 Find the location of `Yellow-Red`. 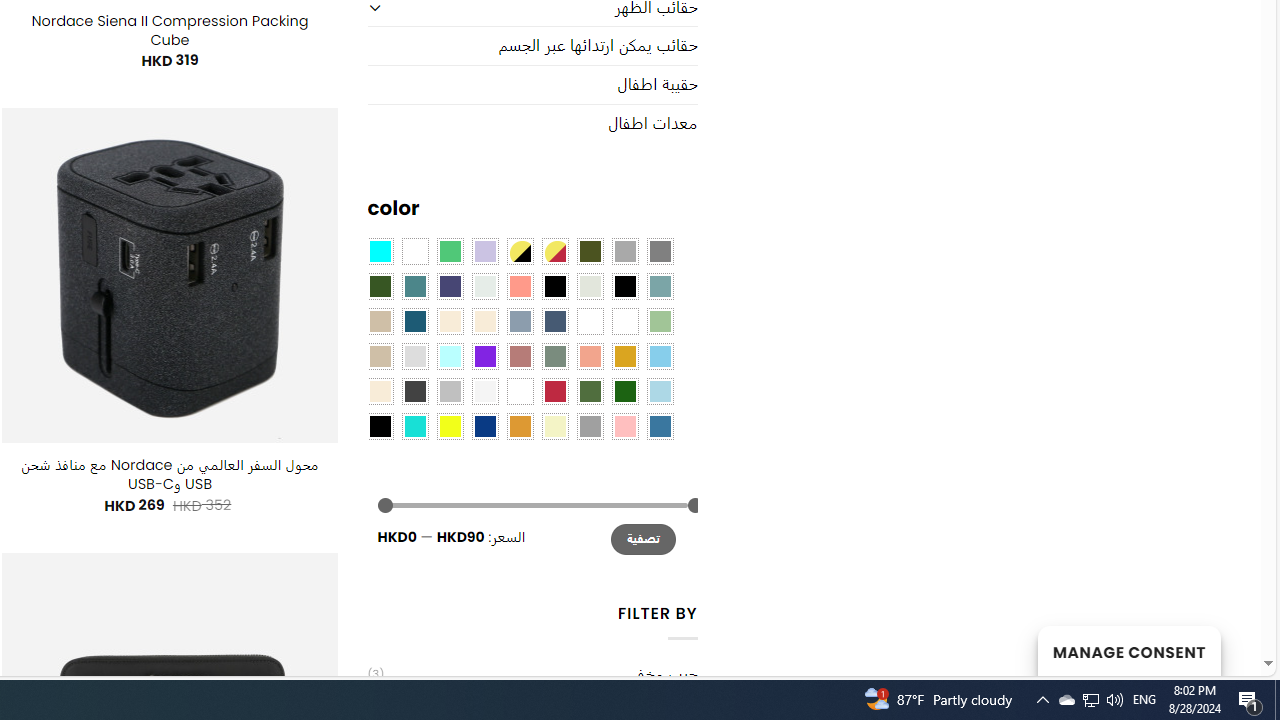

Yellow-Red is located at coordinates (554, 251).